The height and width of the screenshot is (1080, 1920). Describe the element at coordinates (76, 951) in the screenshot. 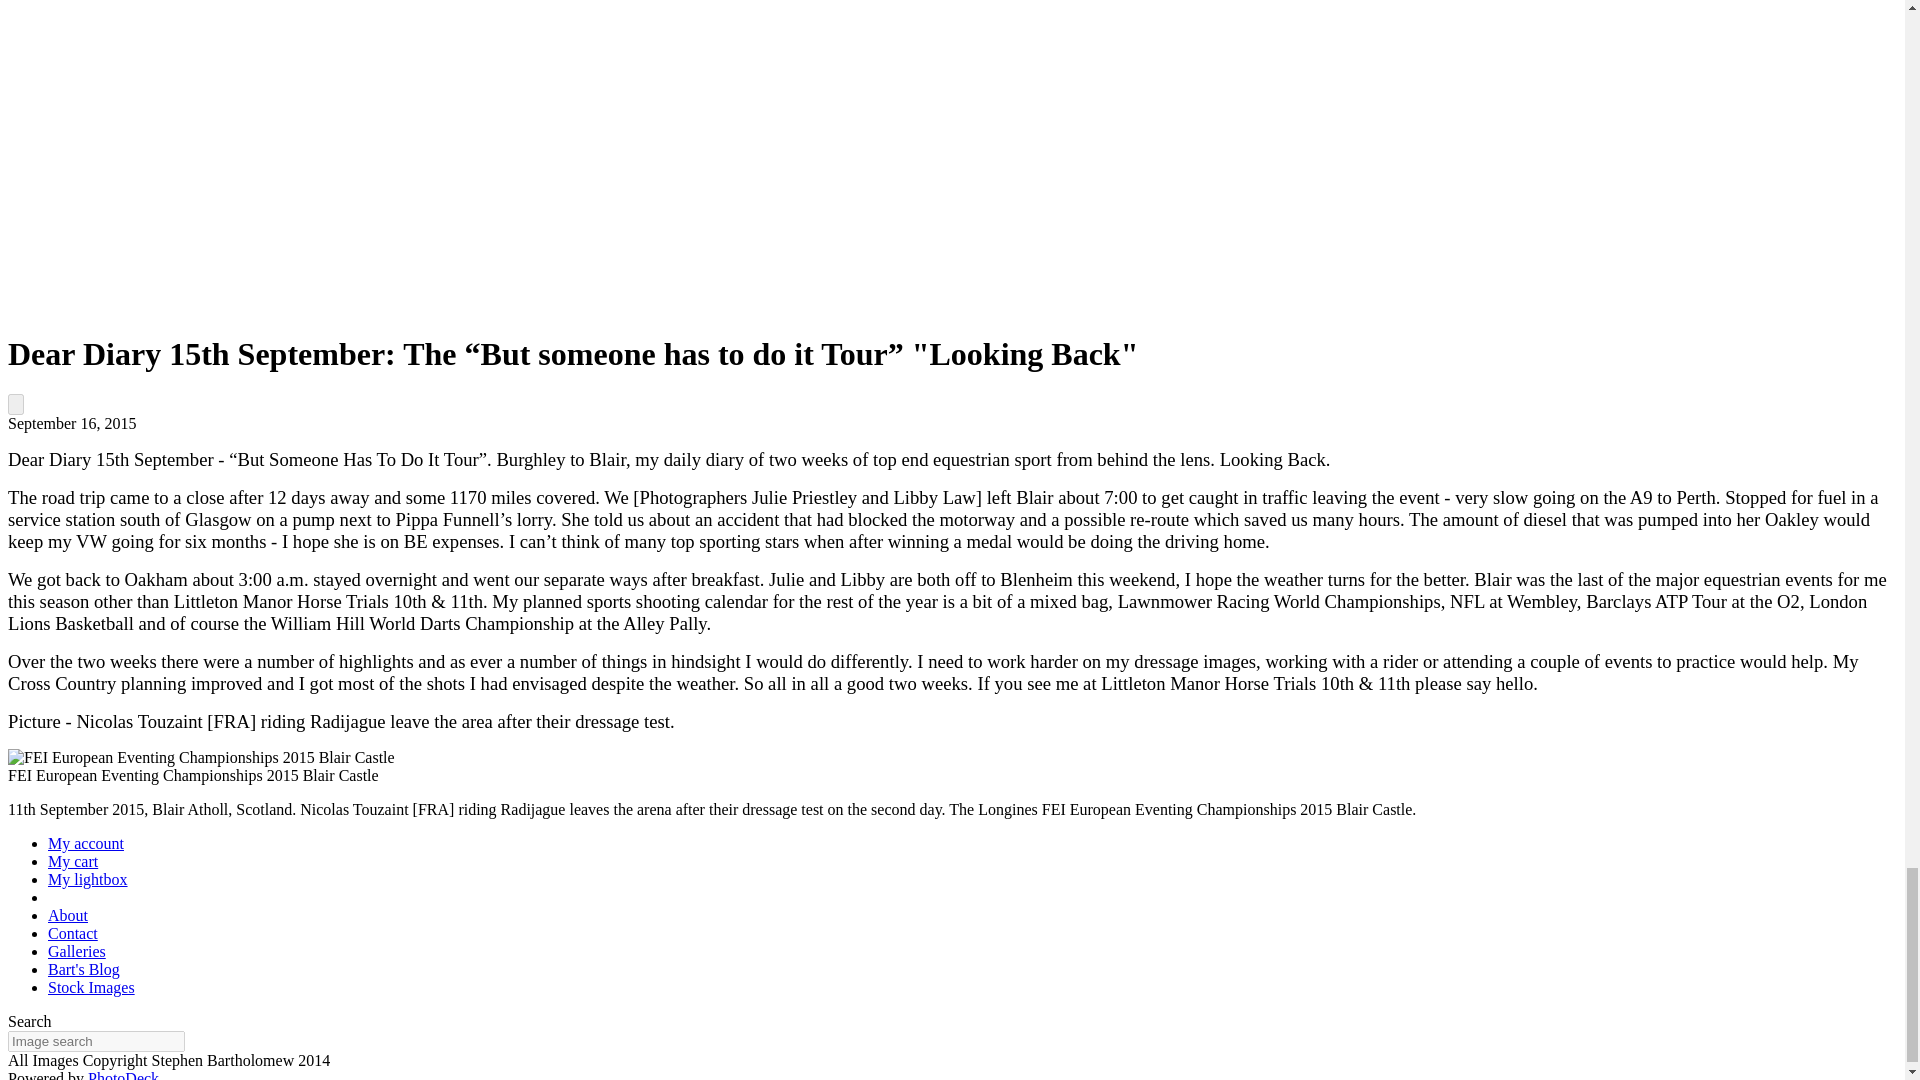

I see `Galleries` at that location.